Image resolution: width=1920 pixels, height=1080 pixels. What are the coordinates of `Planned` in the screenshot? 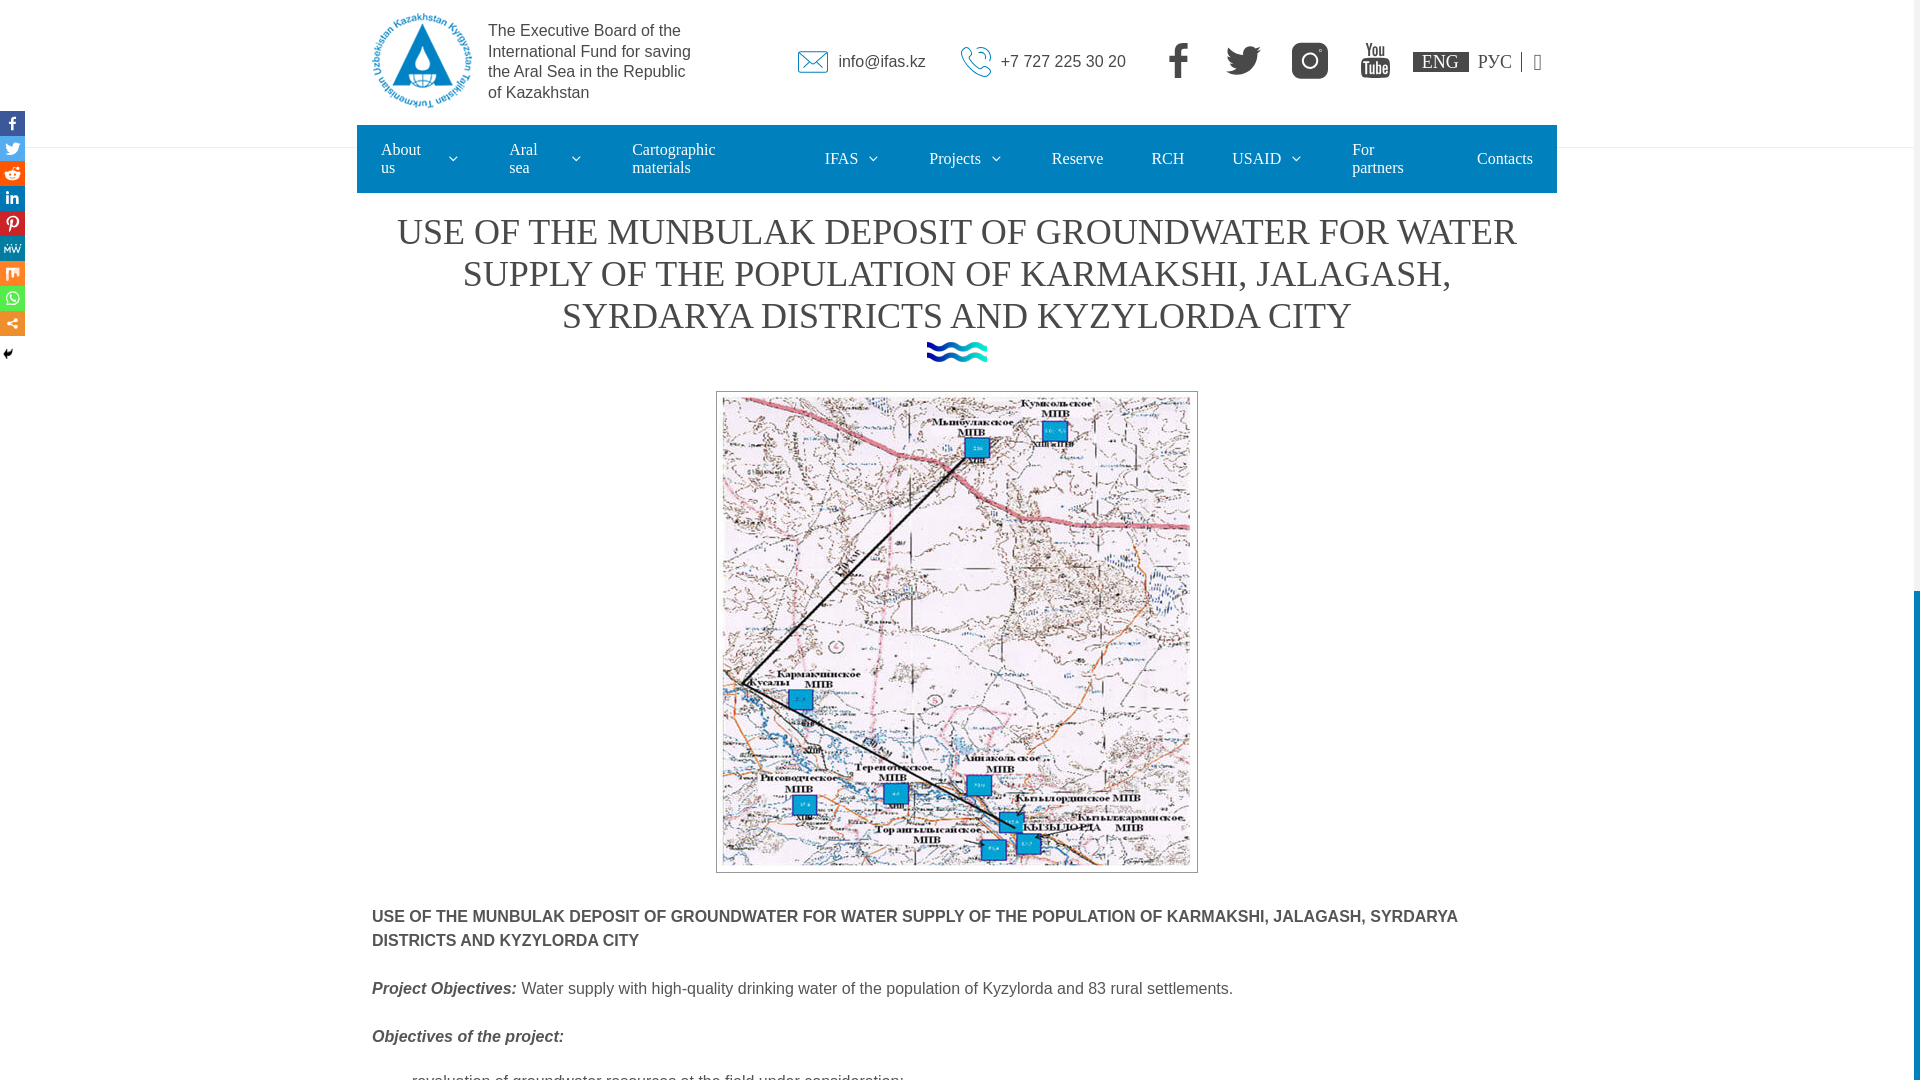 It's located at (1030, 209).